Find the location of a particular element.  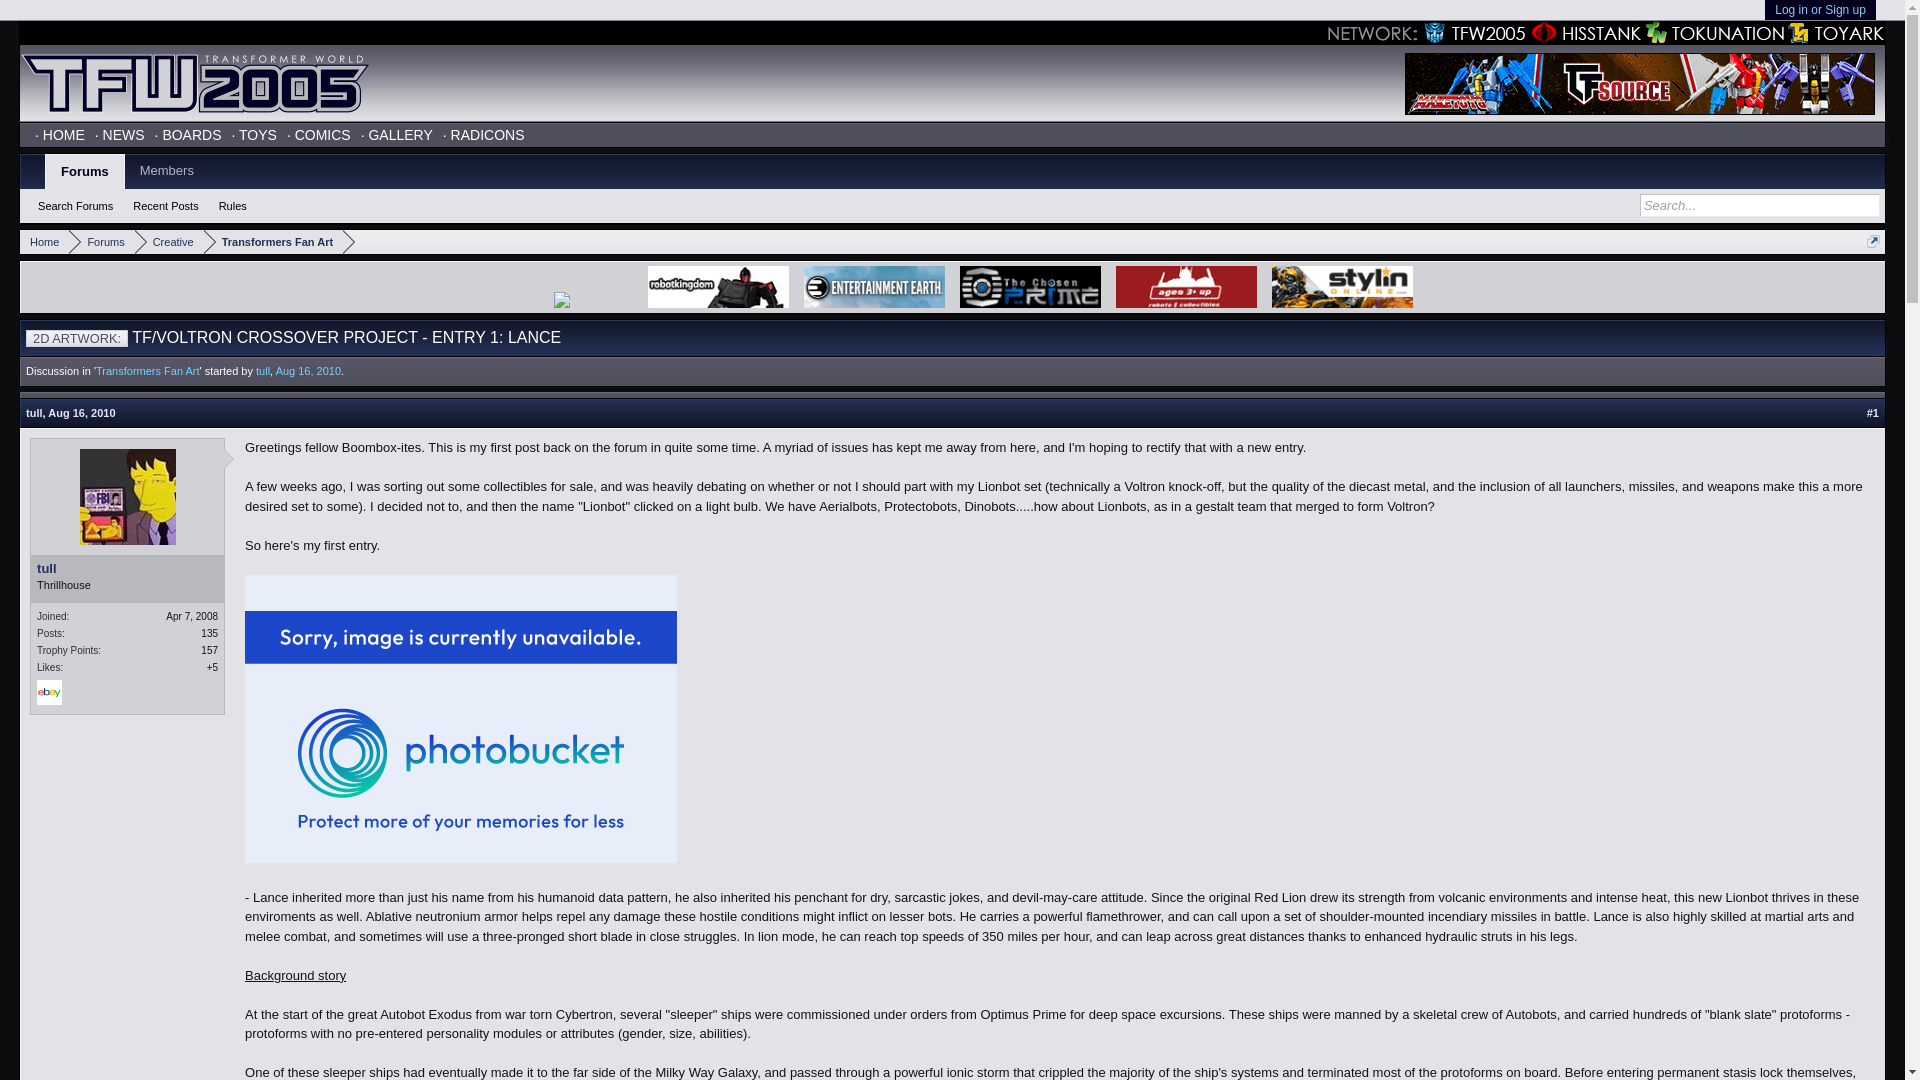

Aug 16, 2010 is located at coordinates (82, 413).